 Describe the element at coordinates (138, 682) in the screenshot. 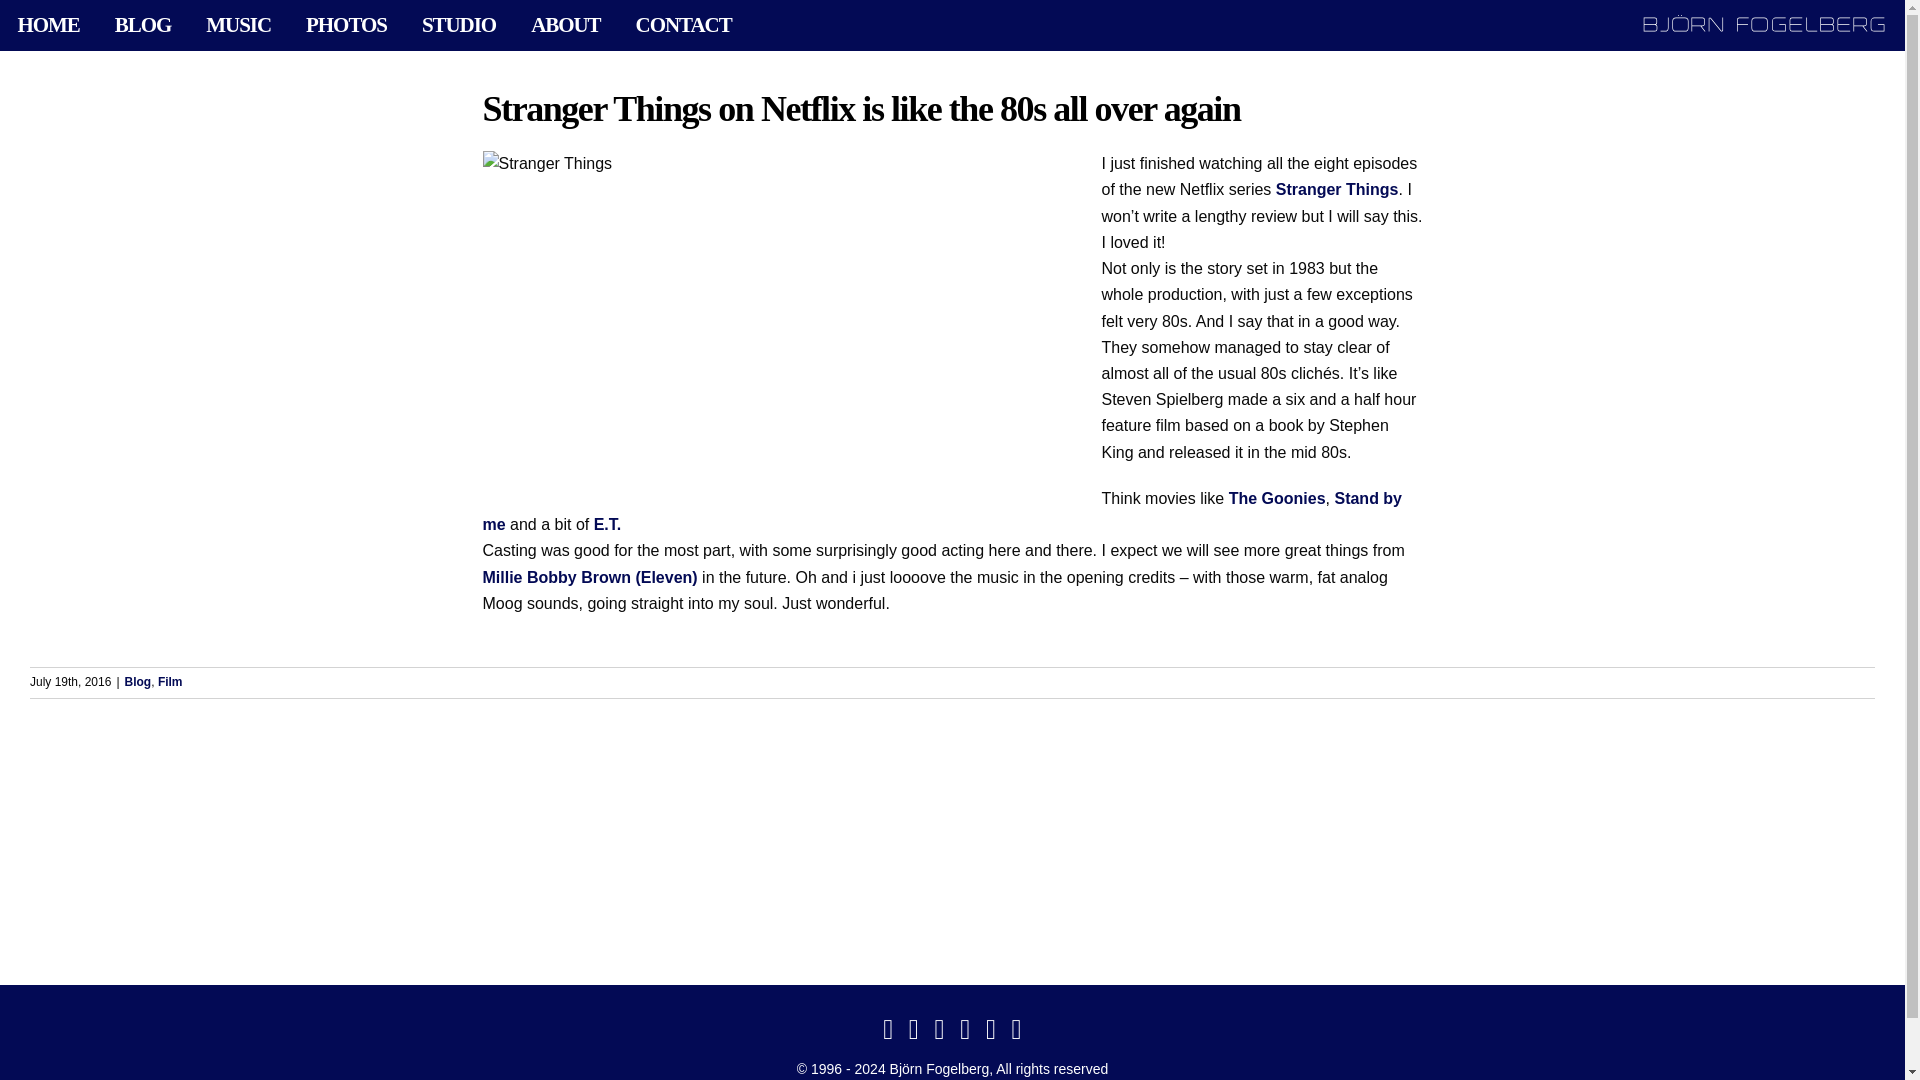

I see `Blog` at that location.